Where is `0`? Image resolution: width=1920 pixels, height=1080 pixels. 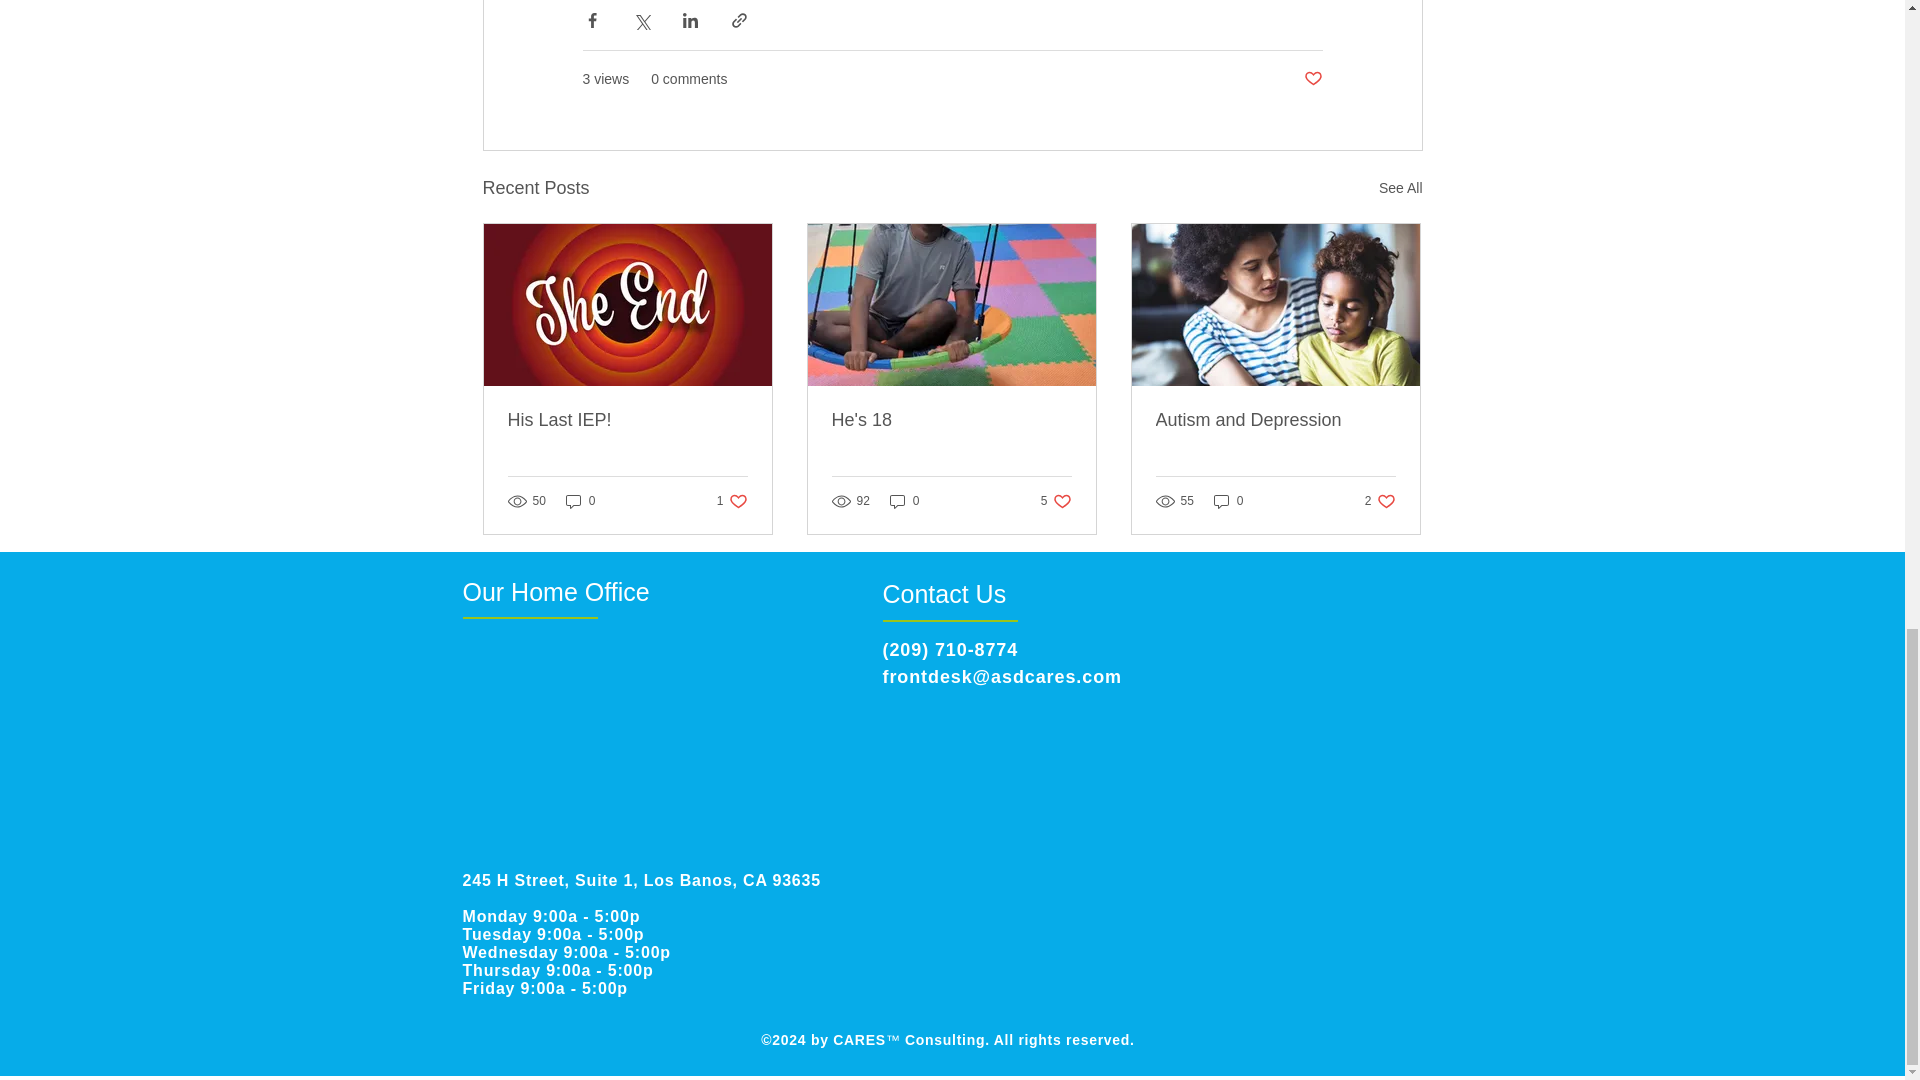
0 is located at coordinates (904, 501).